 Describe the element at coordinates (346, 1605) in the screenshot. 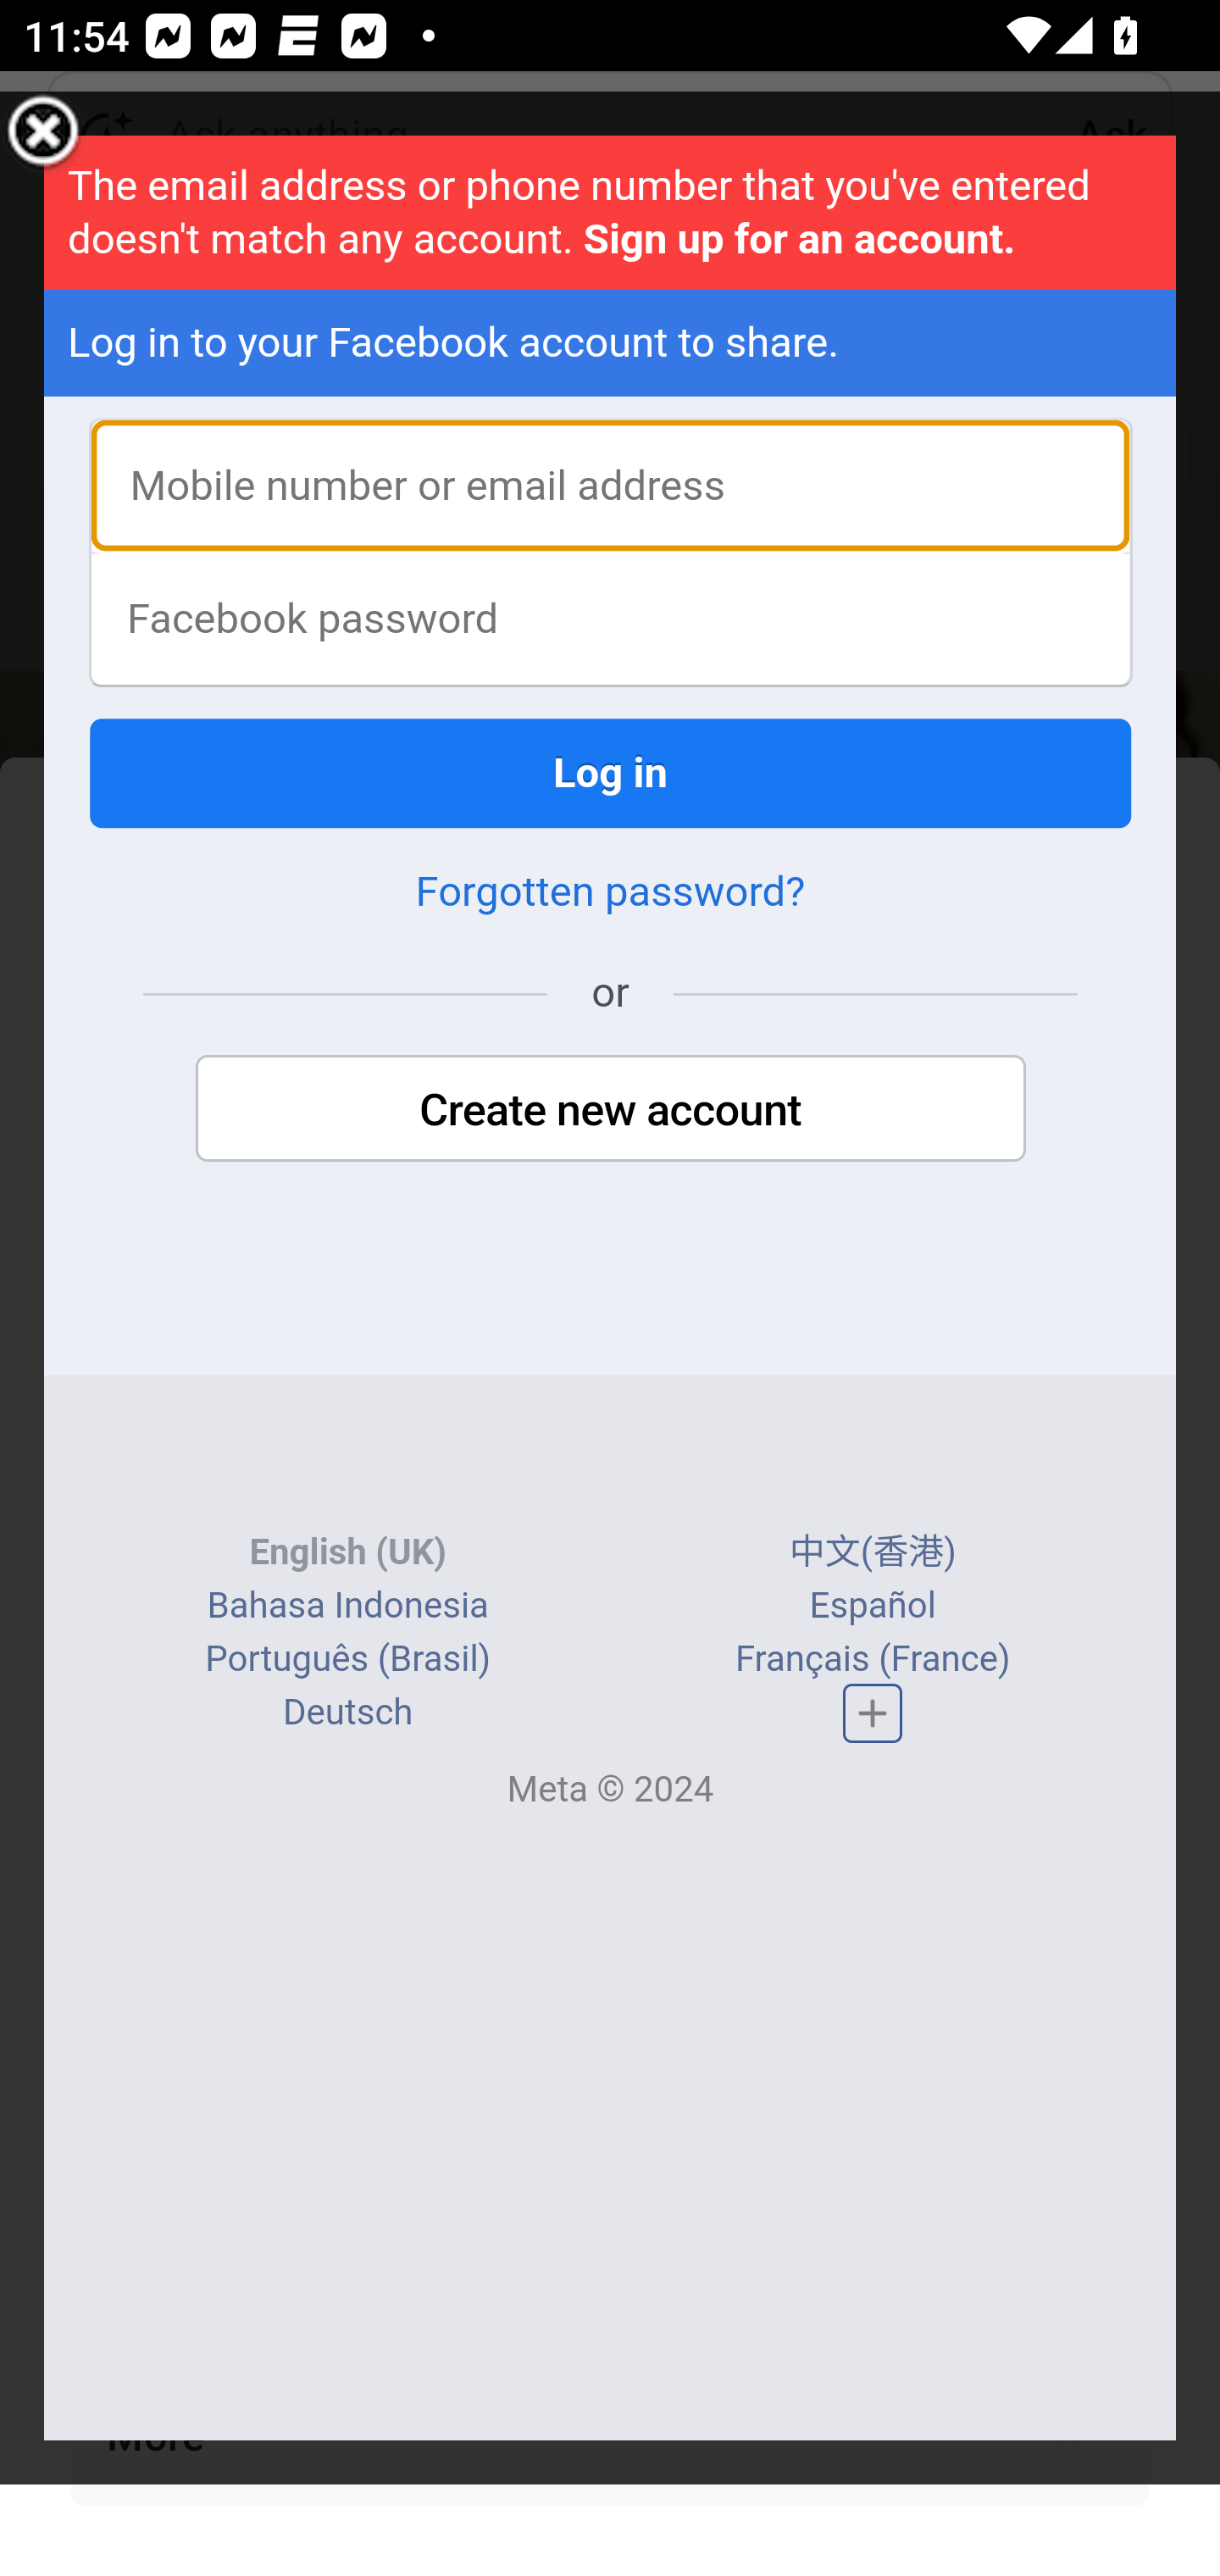

I see `Bahasa Indonesia` at that location.